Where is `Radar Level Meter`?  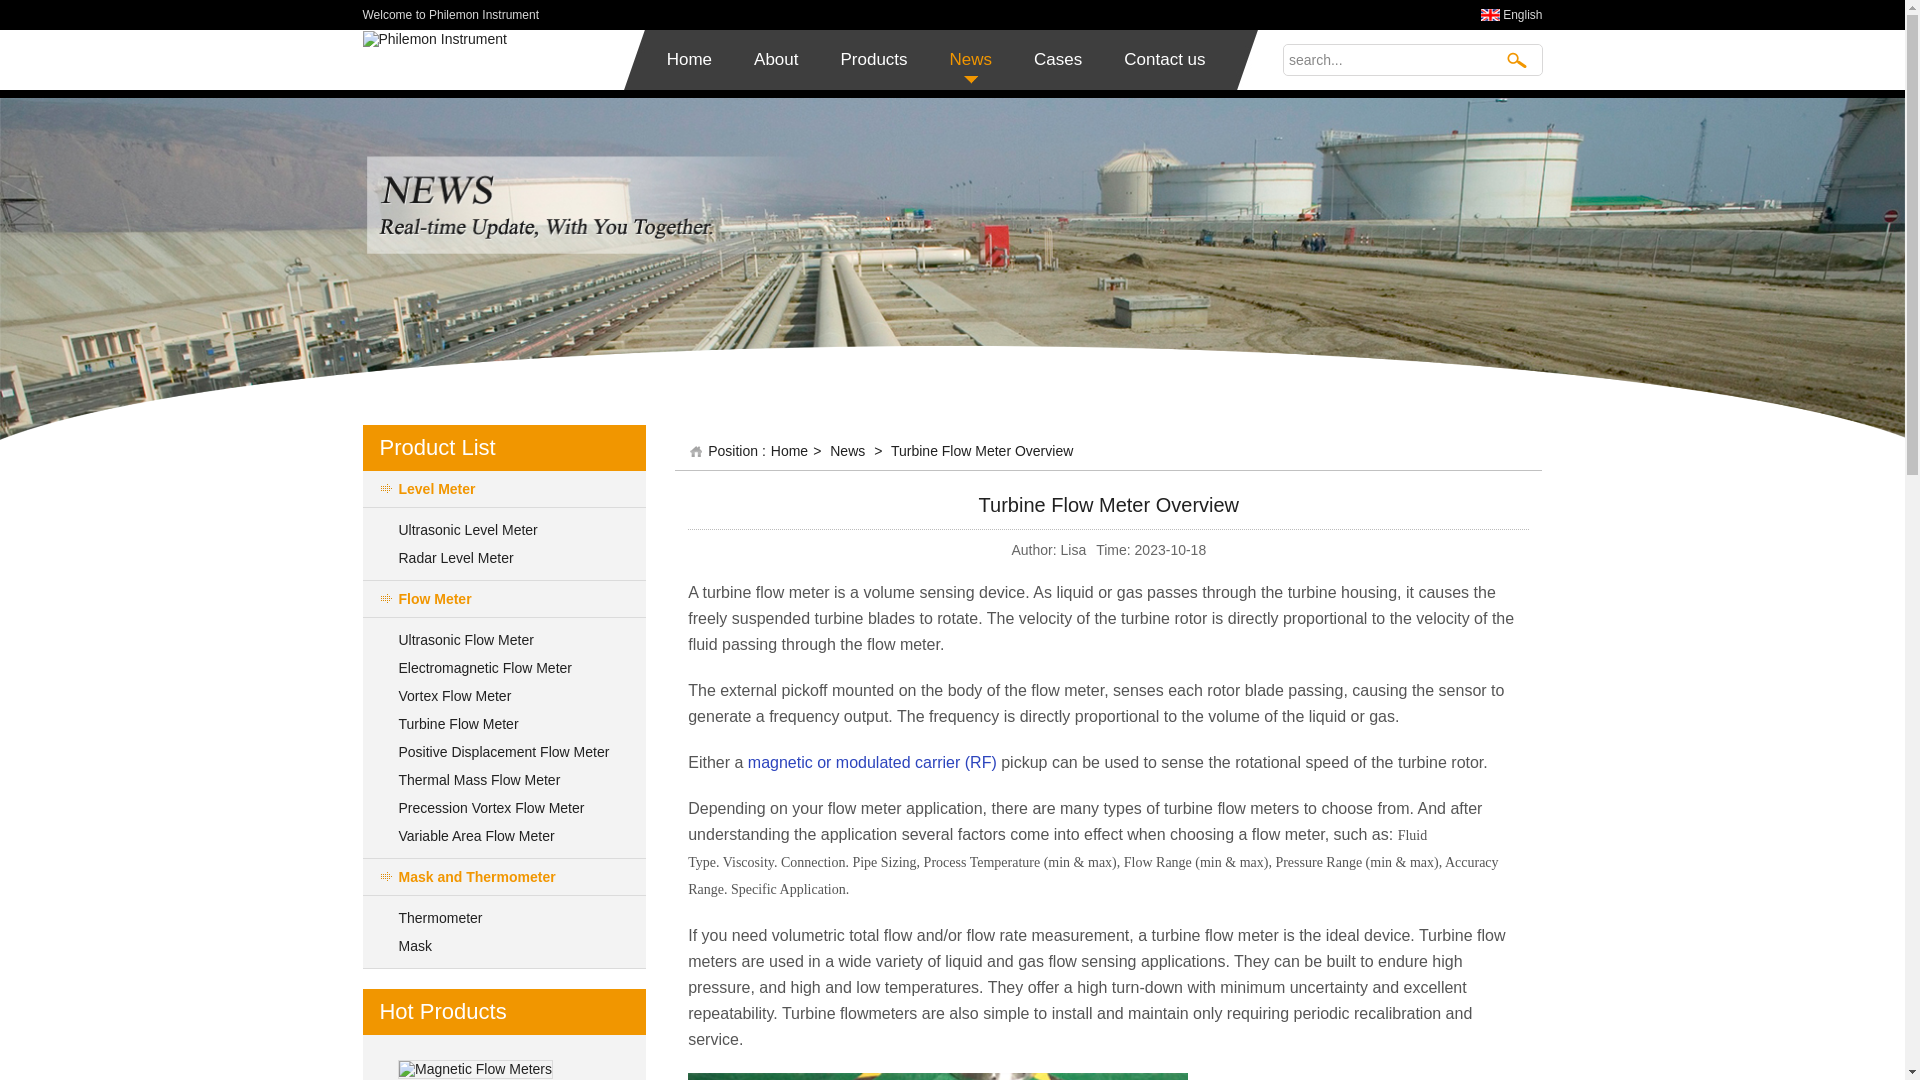
Radar Level Meter is located at coordinates (456, 558).